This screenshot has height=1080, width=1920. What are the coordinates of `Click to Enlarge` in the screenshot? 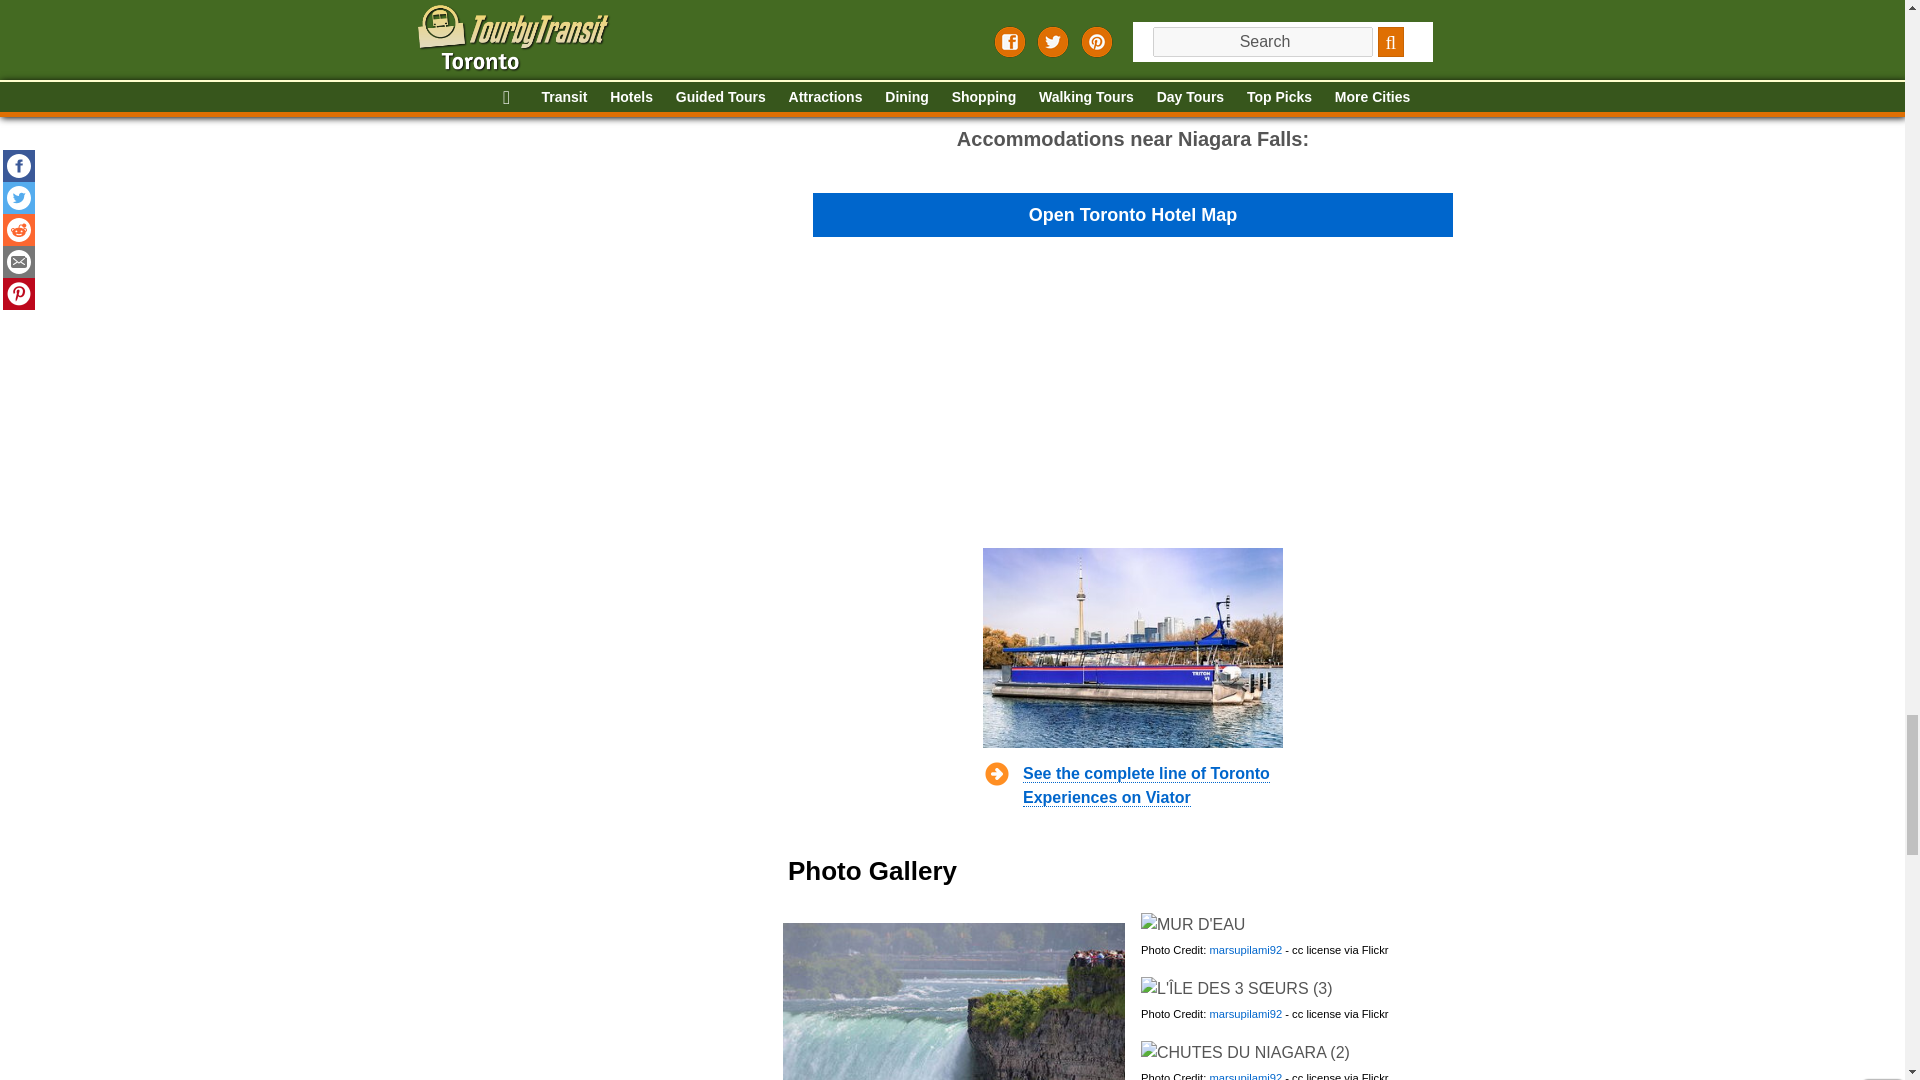 It's located at (952, 1002).